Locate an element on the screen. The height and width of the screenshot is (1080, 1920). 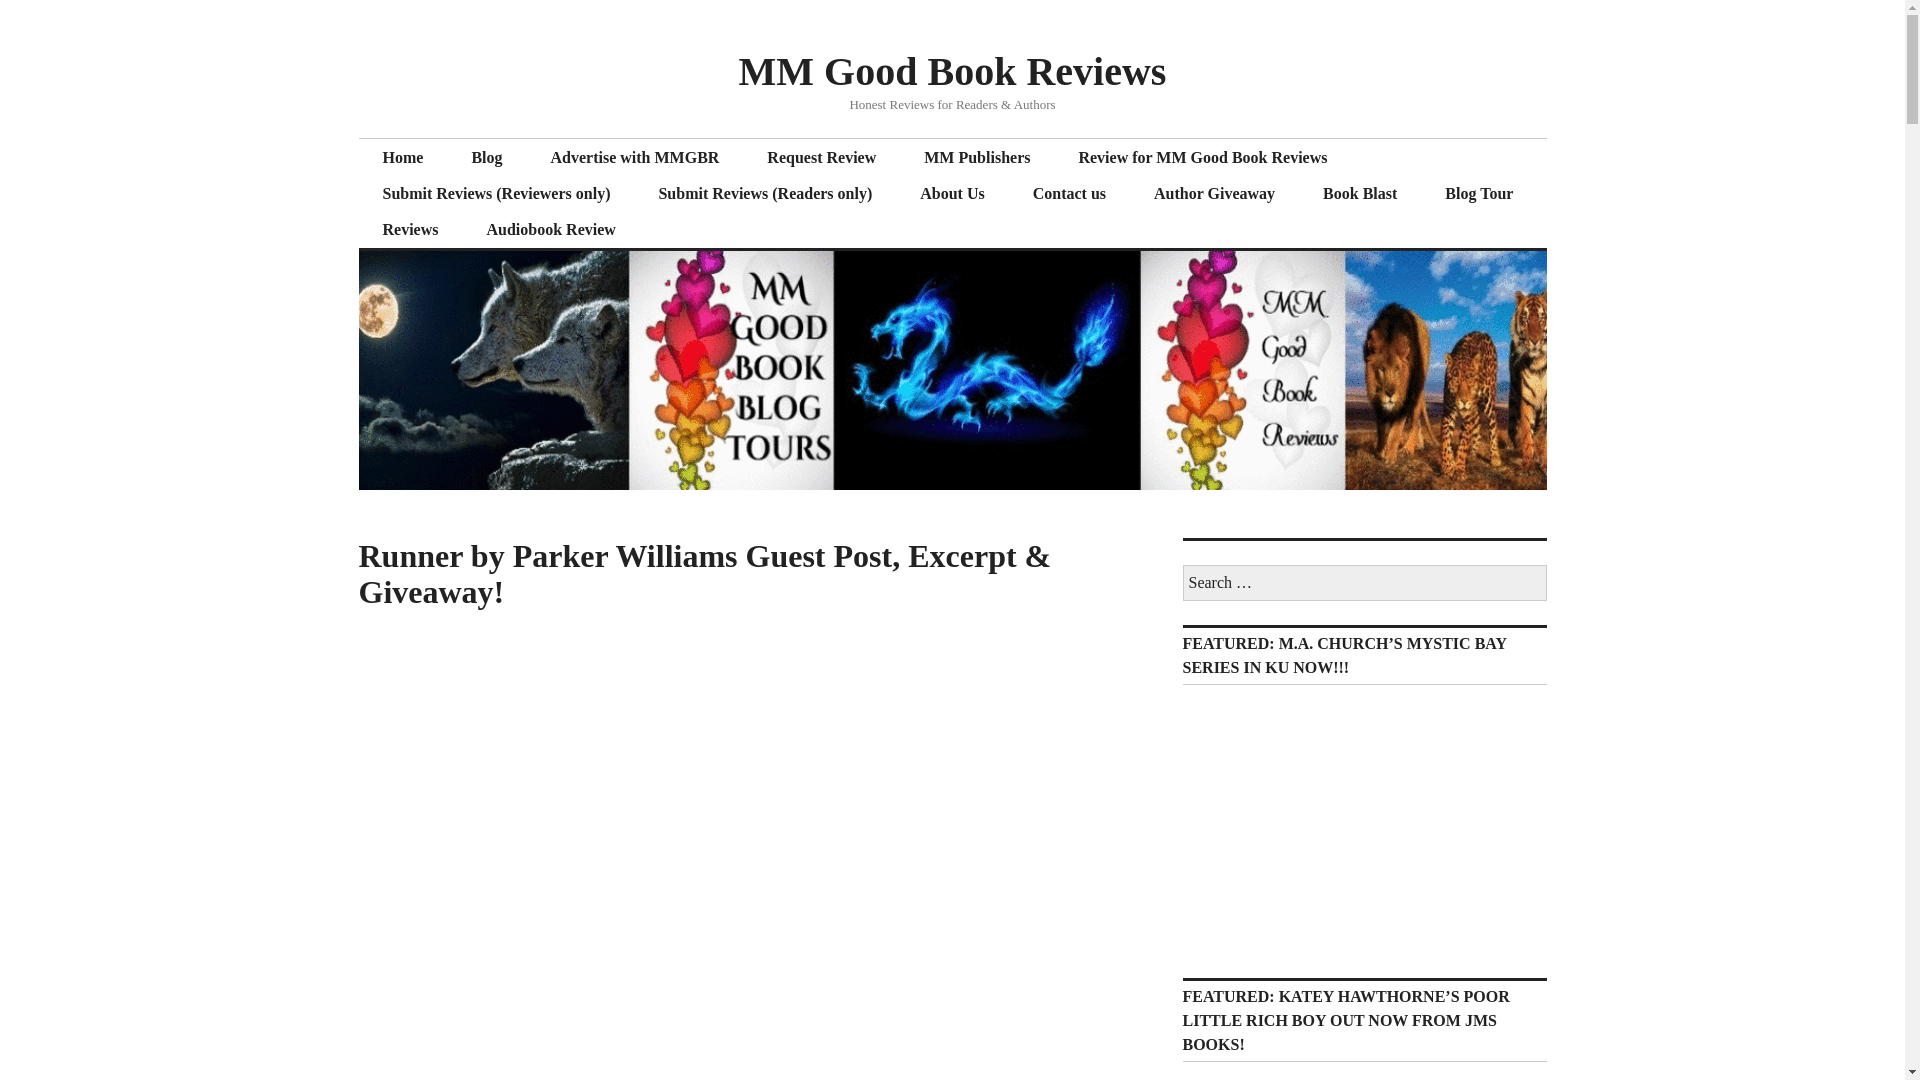
Advertise with MMGBR is located at coordinates (1302, 828).